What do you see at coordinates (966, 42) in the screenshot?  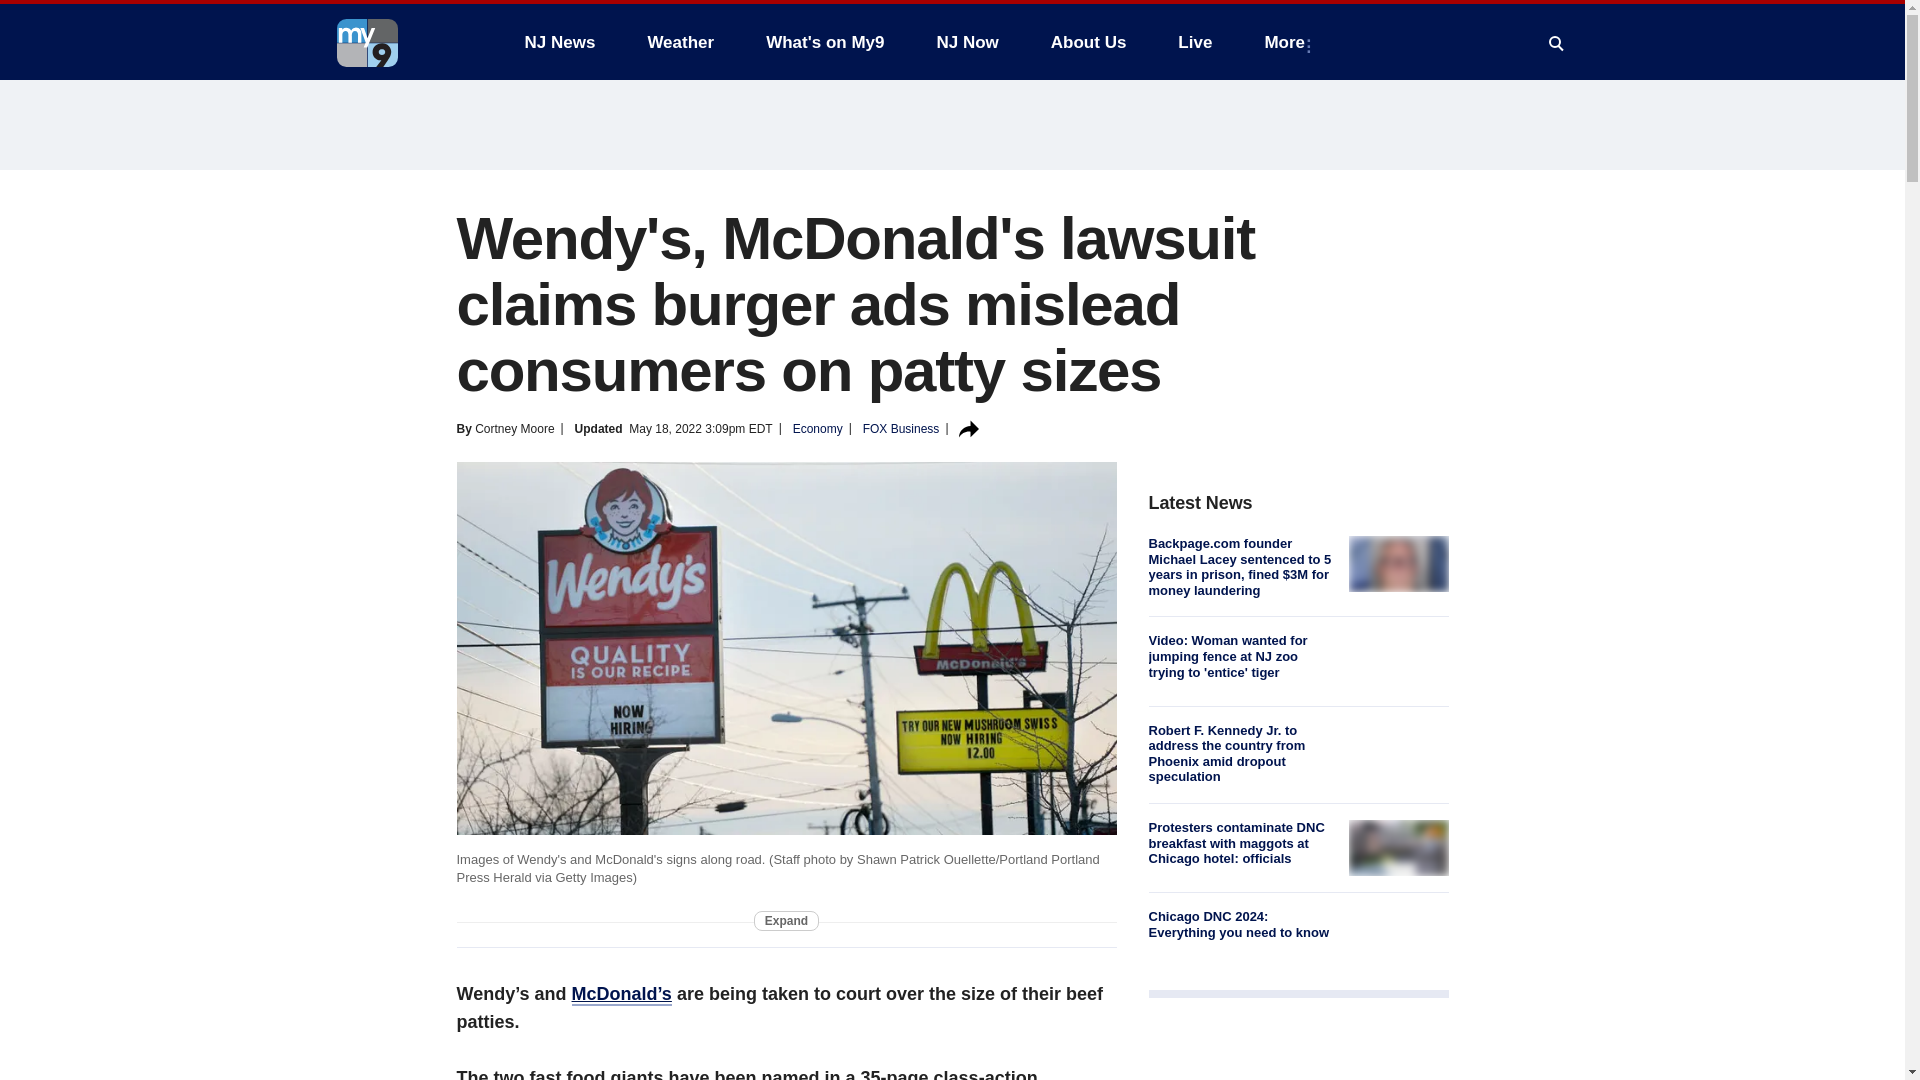 I see `NJ Now` at bounding box center [966, 42].